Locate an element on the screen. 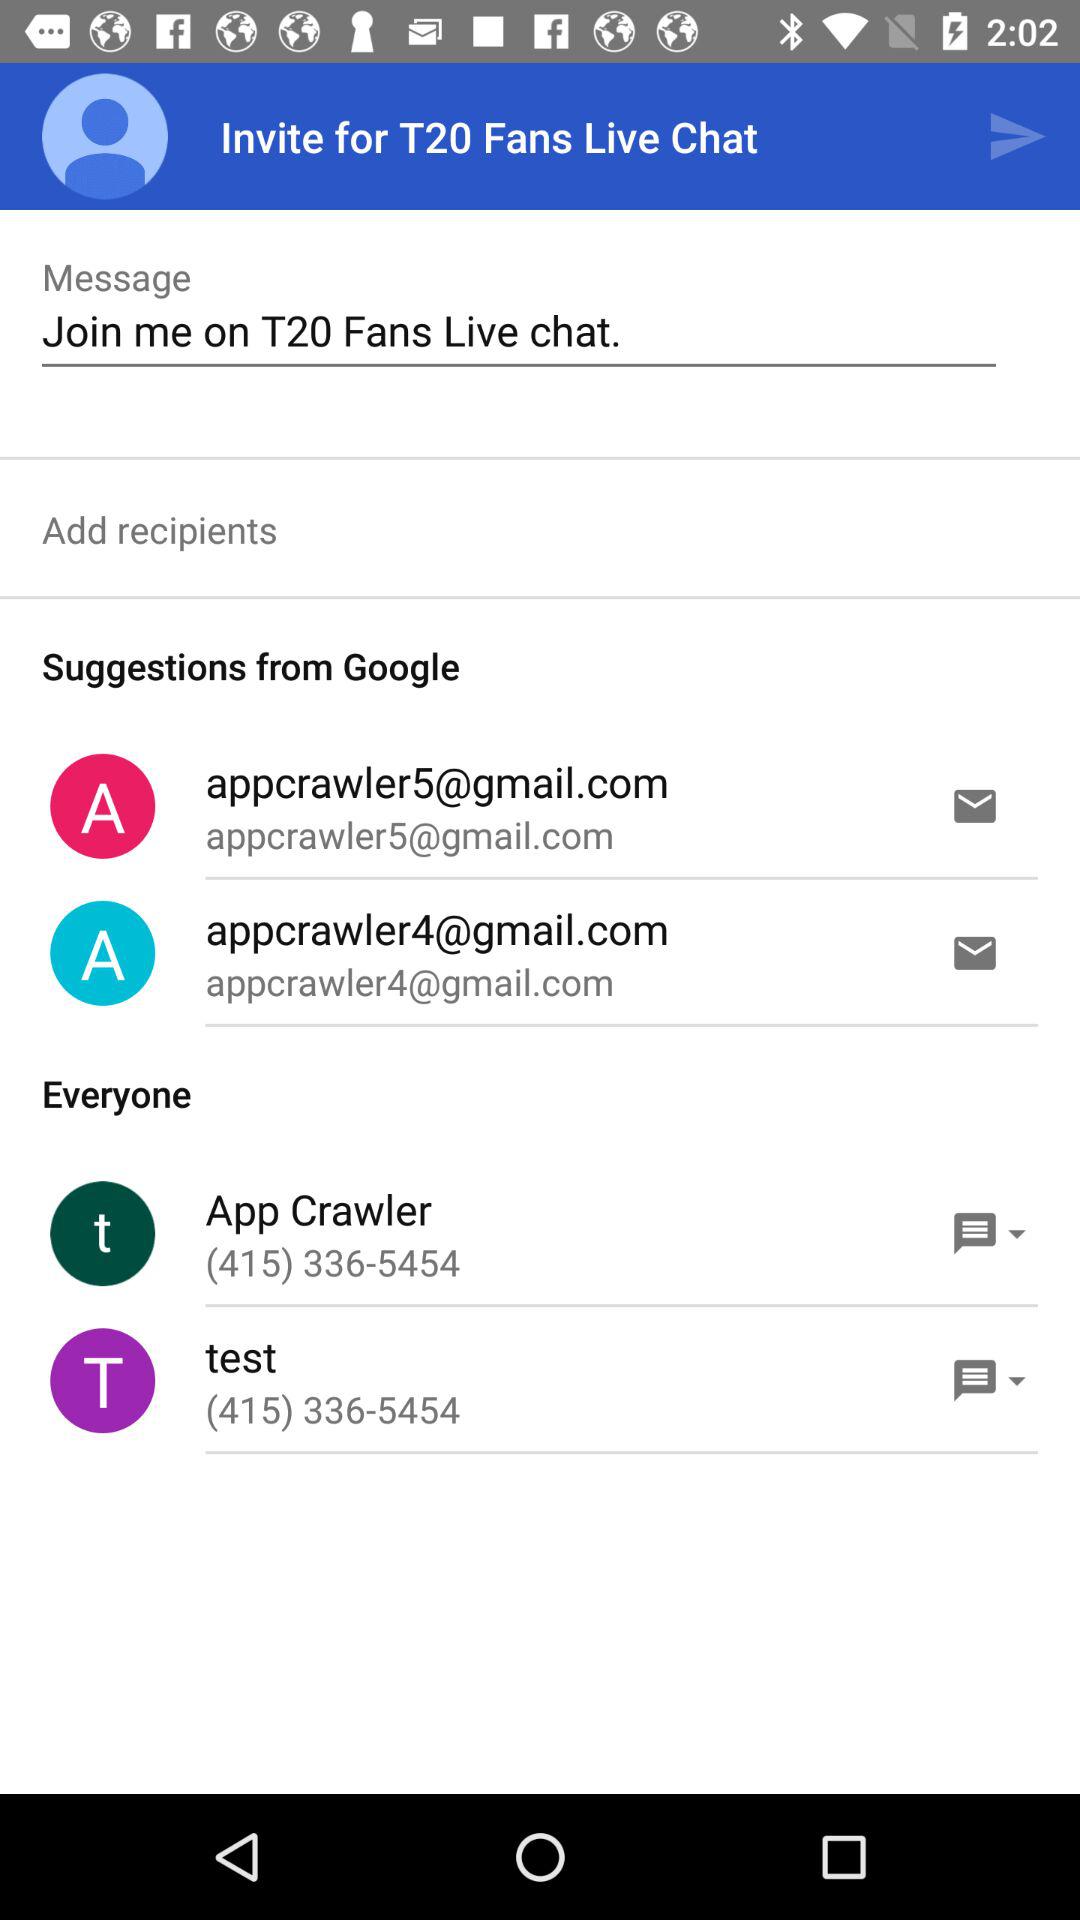  turn on the app to the right of the invite for t20 icon is located at coordinates (1016, 136).